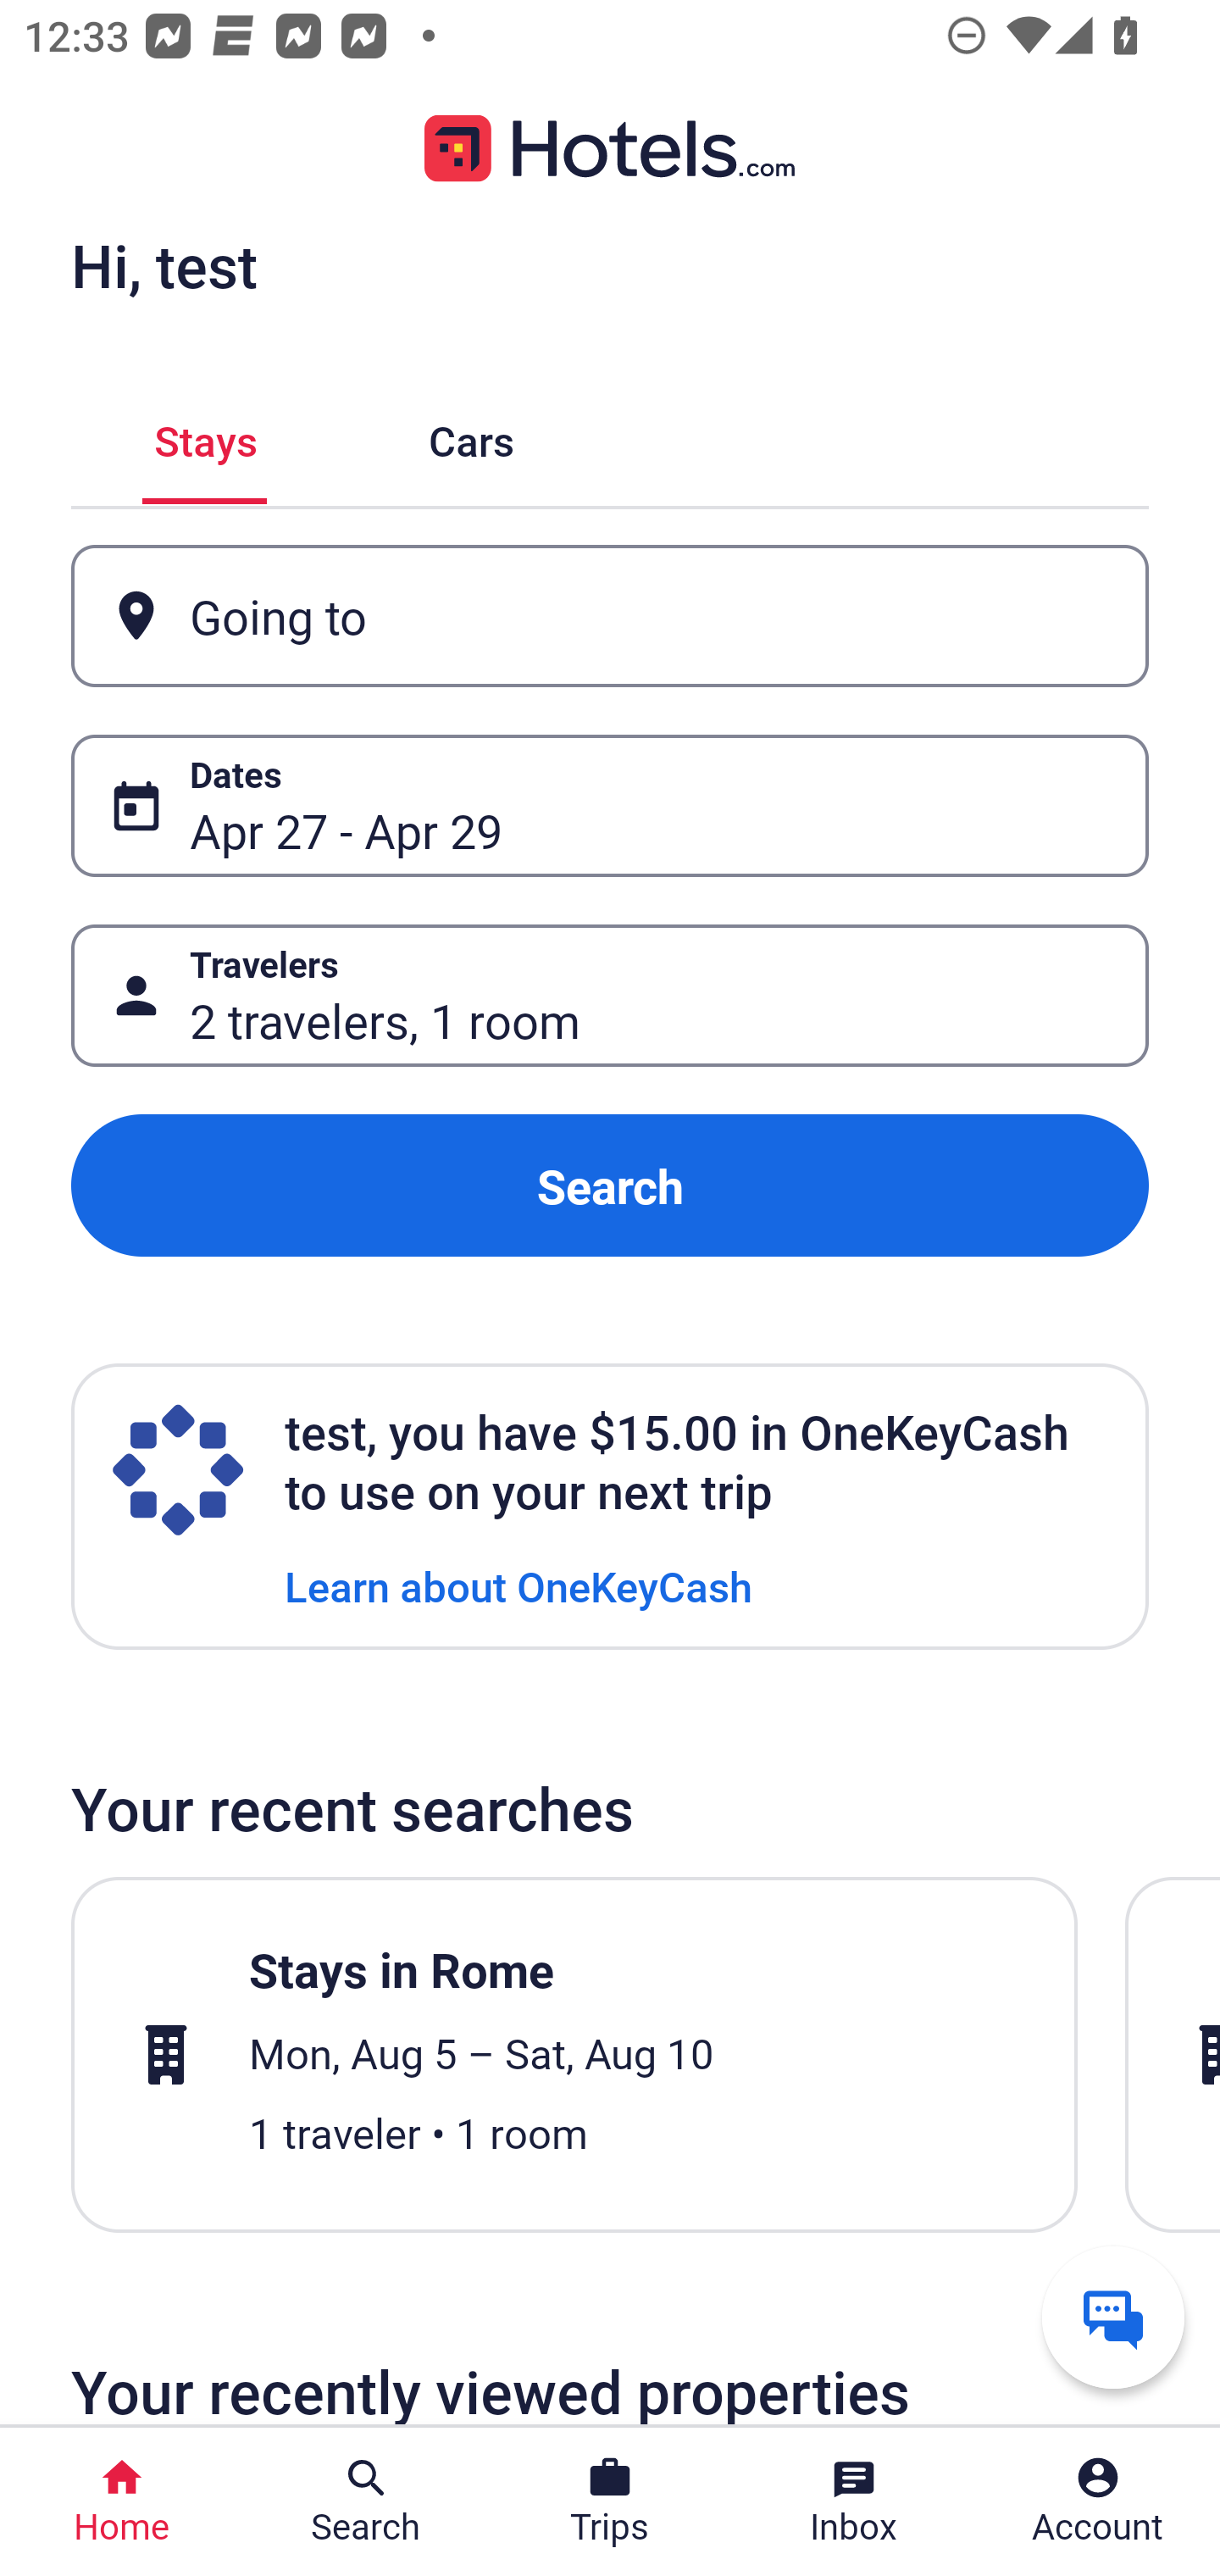 The width and height of the screenshot is (1220, 2576). I want to click on Account Profile. Button, so click(1098, 2501).